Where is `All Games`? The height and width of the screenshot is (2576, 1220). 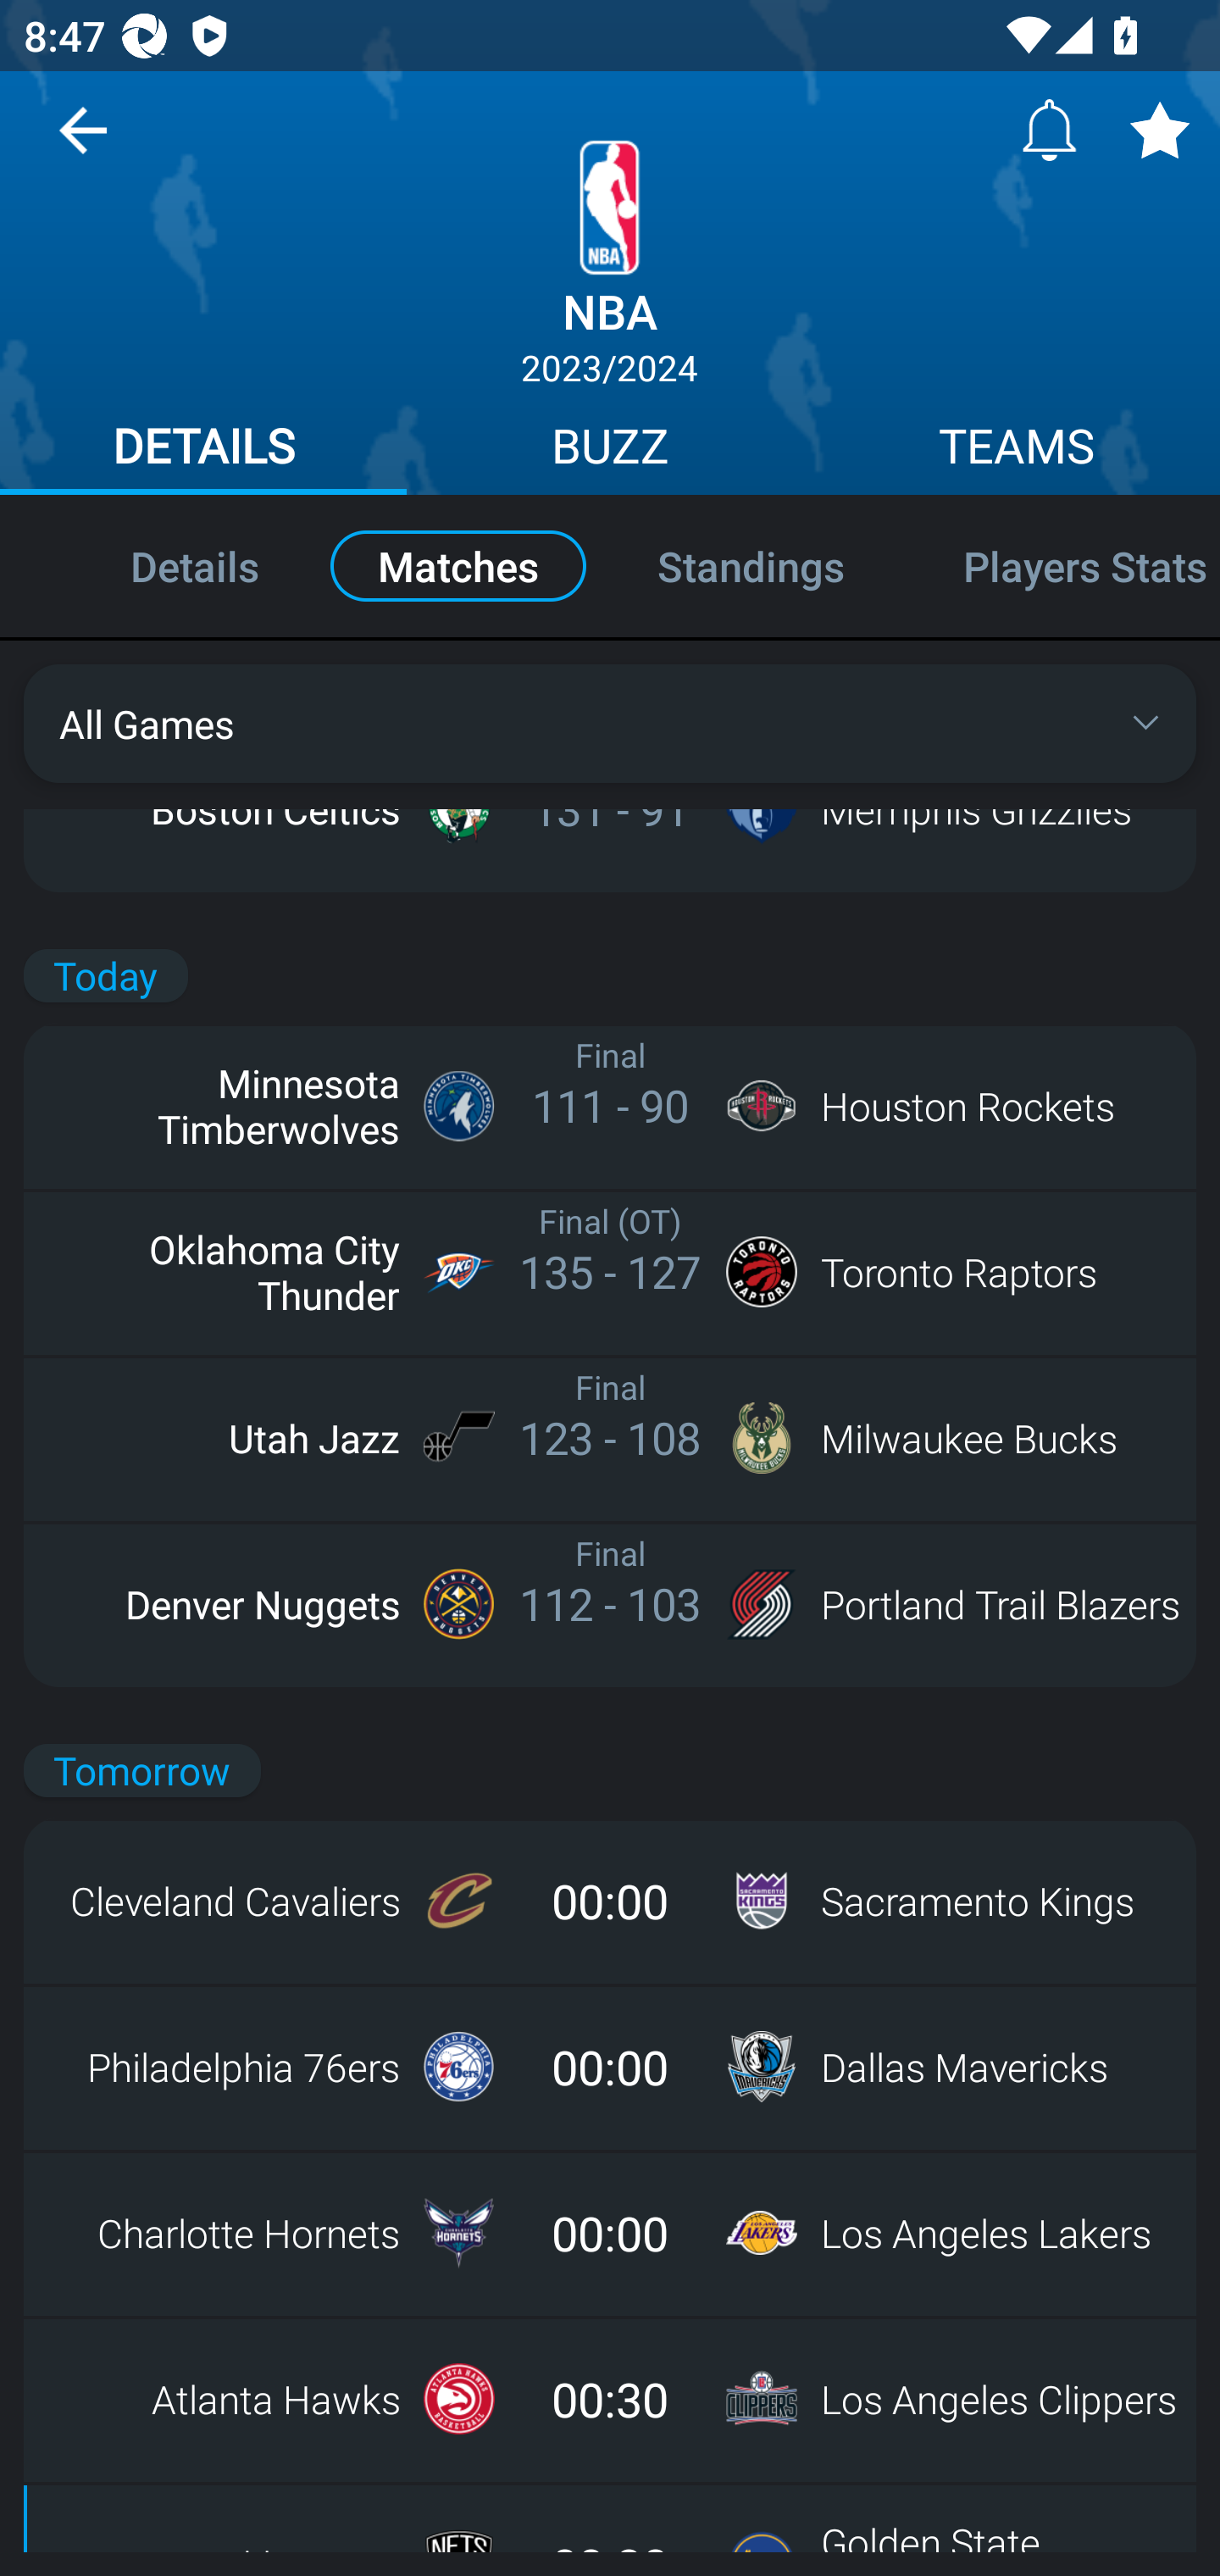 All Games is located at coordinates (610, 724).